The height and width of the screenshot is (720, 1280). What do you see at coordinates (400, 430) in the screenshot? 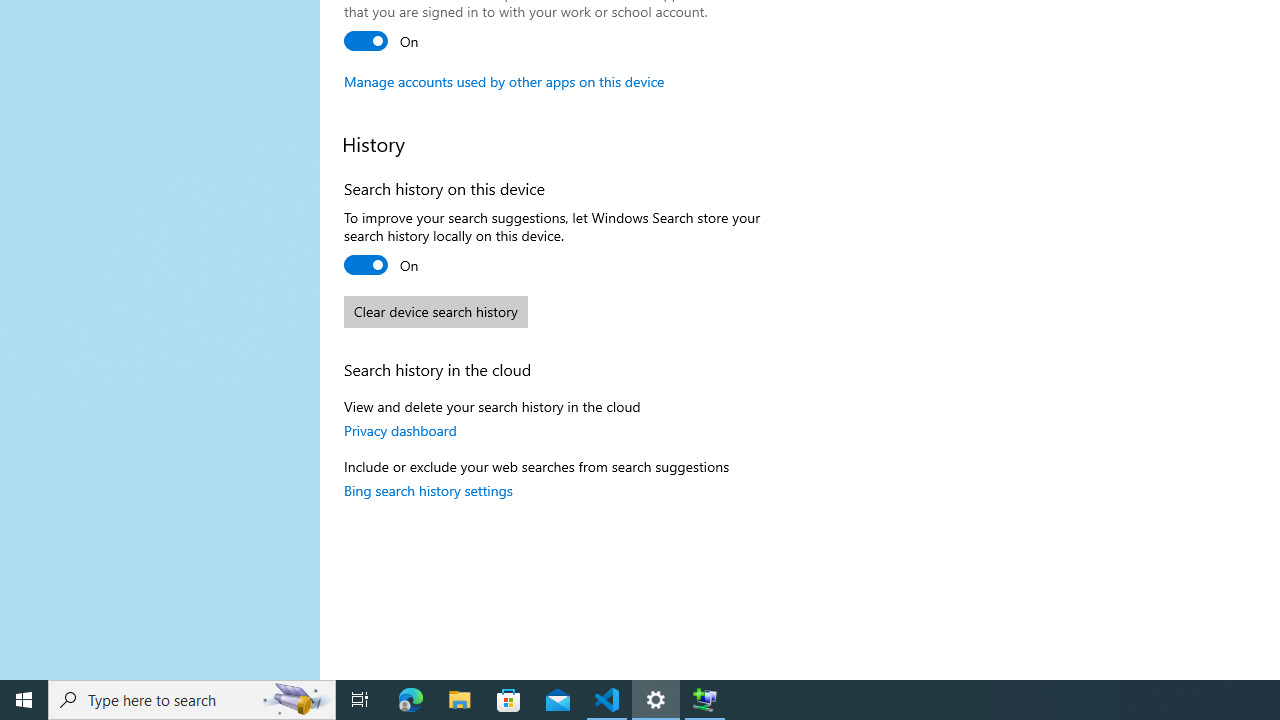
I see `Privacy dashboard` at bounding box center [400, 430].